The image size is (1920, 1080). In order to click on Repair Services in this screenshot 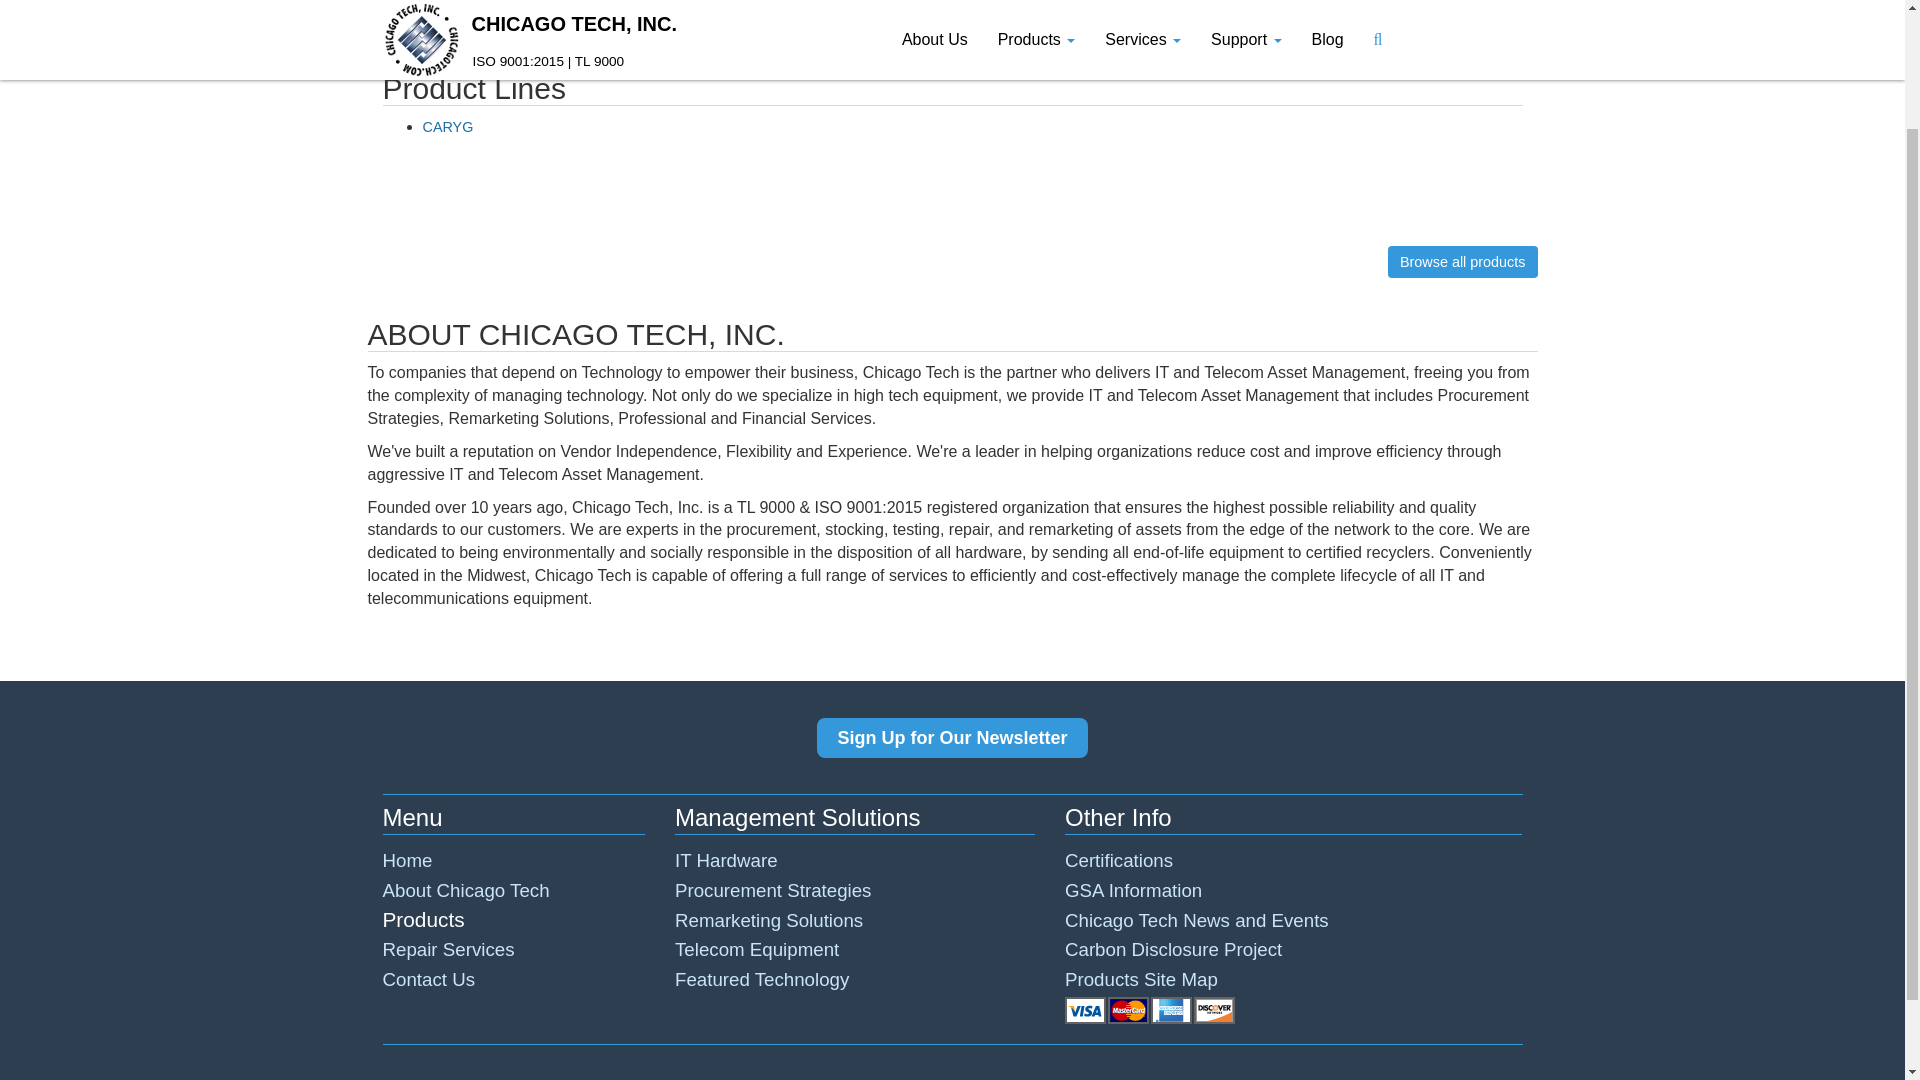, I will do `click(448, 949)`.